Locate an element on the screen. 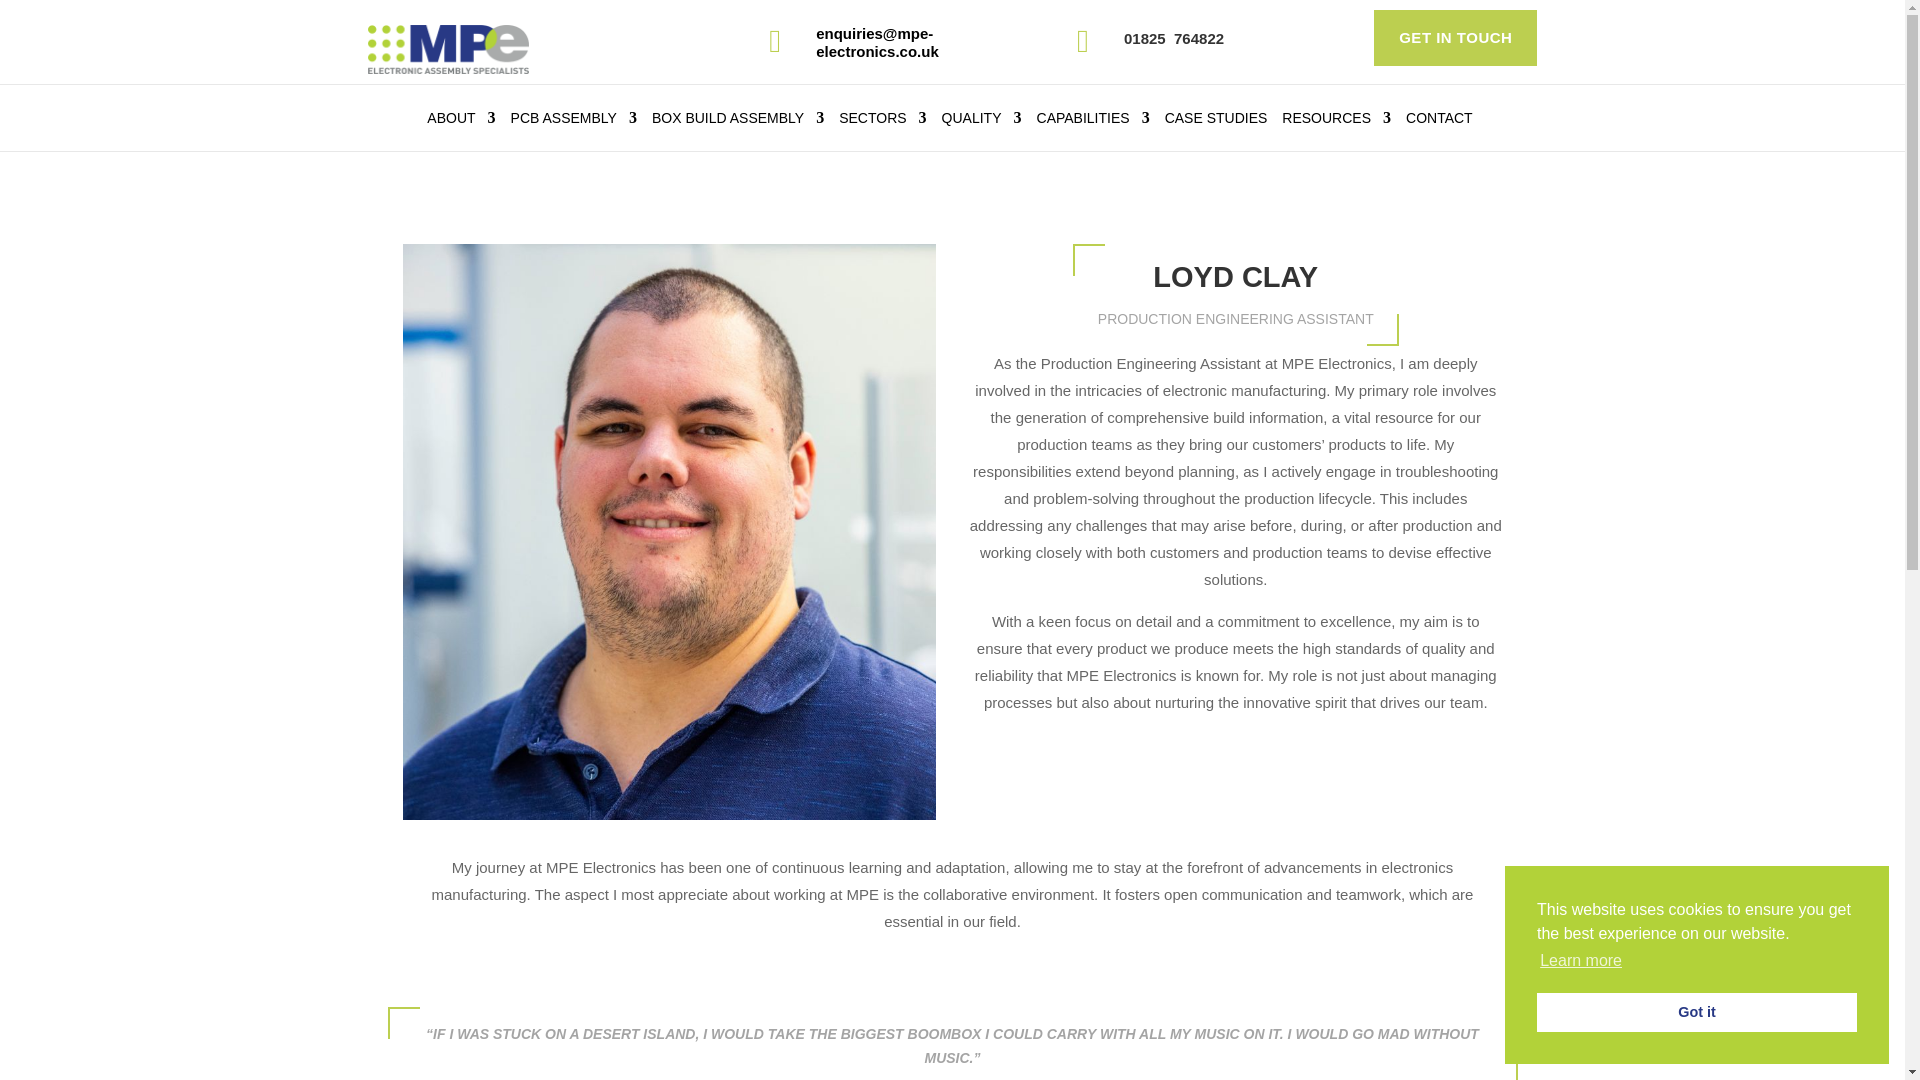  BOX BUILD ASSEMBLY is located at coordinates (738, 122).